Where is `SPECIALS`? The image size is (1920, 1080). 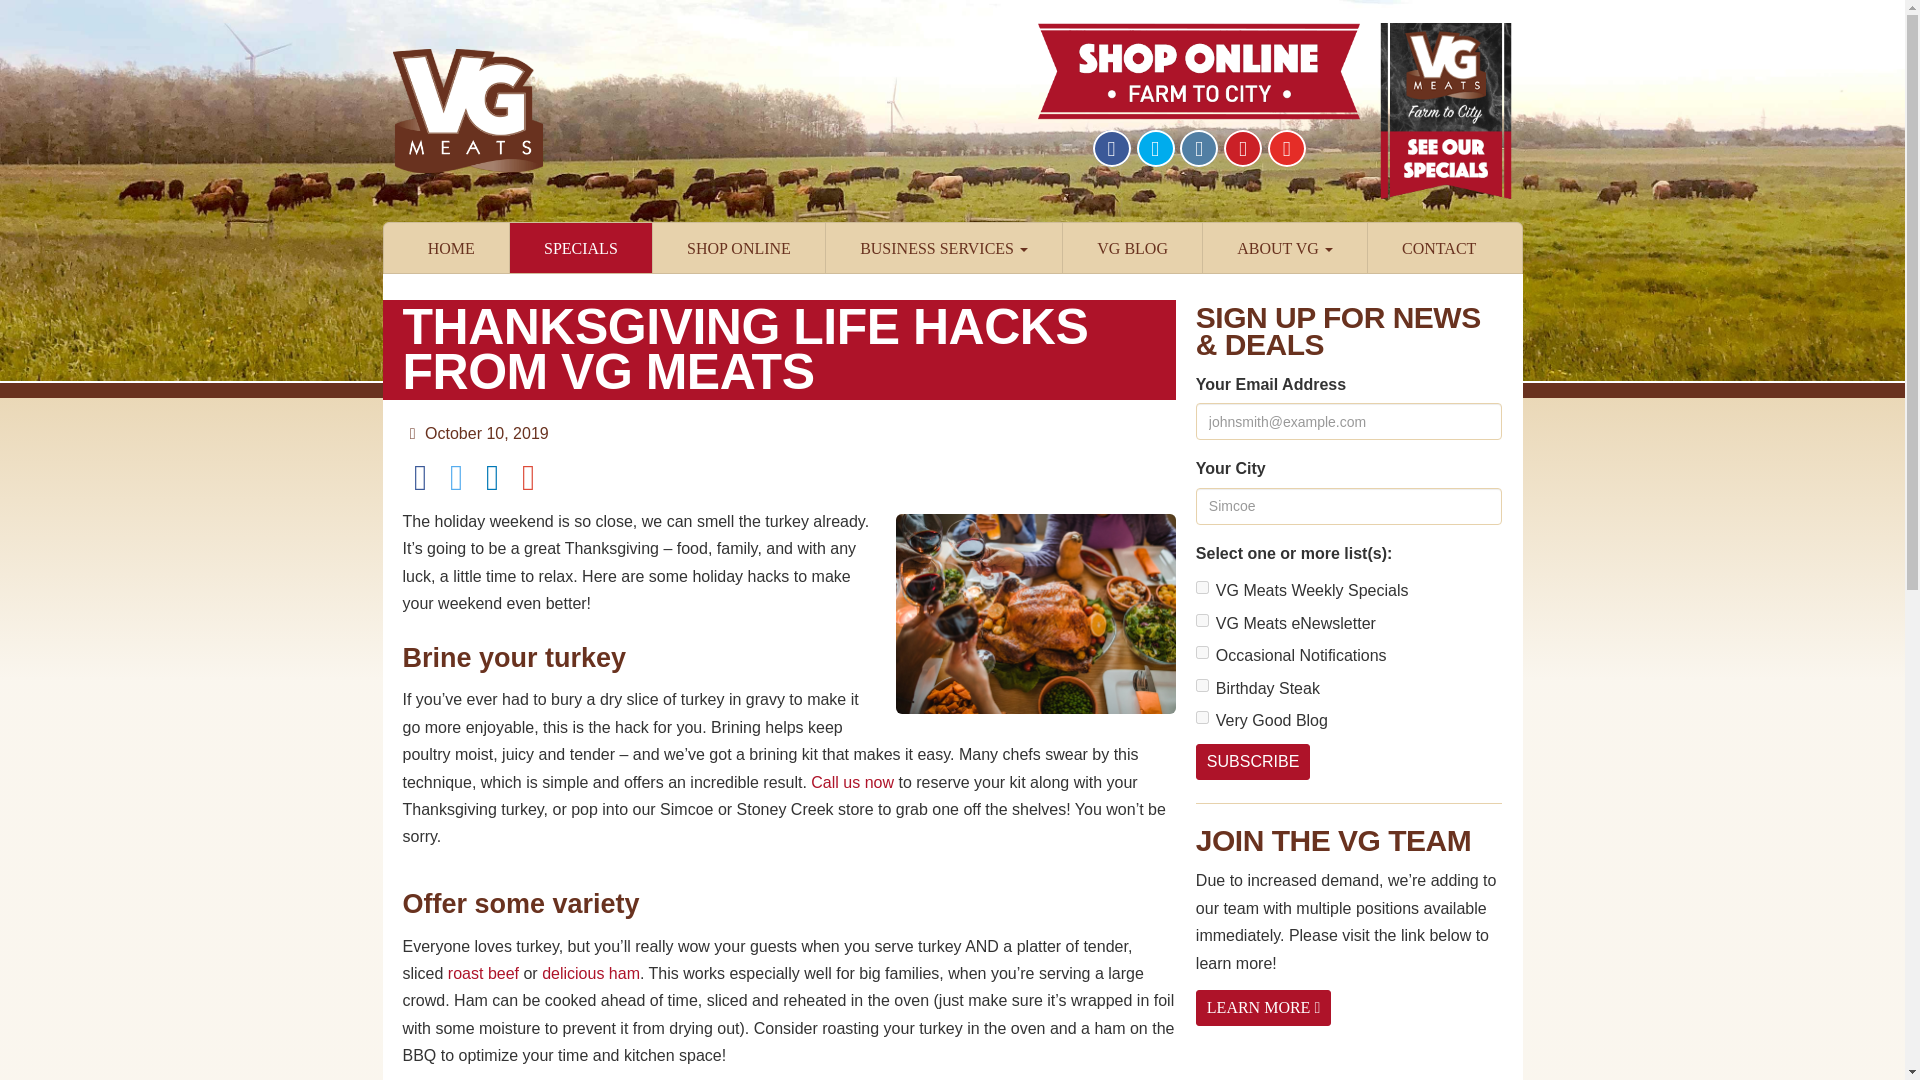
SPECIALS is located at coordinates (581, 248).